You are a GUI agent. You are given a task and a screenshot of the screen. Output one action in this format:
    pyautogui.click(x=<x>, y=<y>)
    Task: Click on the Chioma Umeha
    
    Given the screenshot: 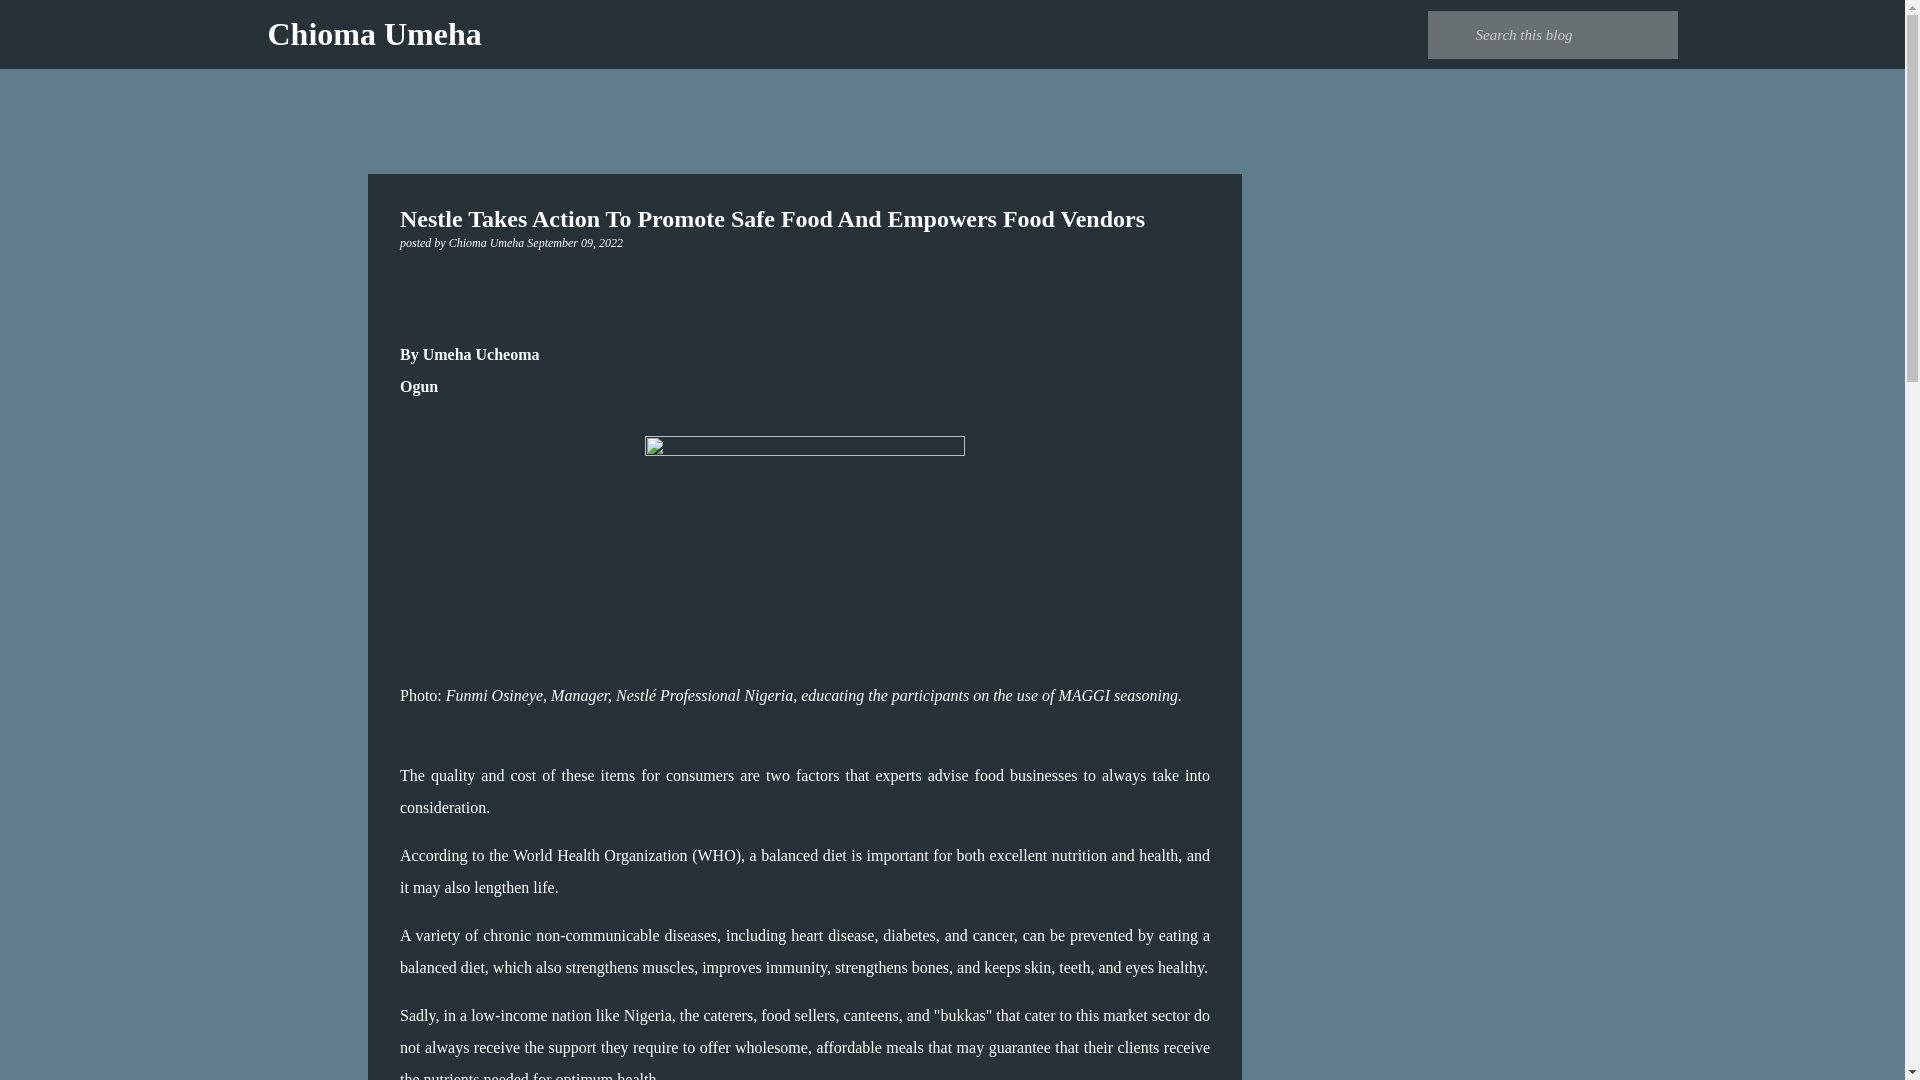 What is the action you would take?
    pyautogui.click(x=488, y=242)
    